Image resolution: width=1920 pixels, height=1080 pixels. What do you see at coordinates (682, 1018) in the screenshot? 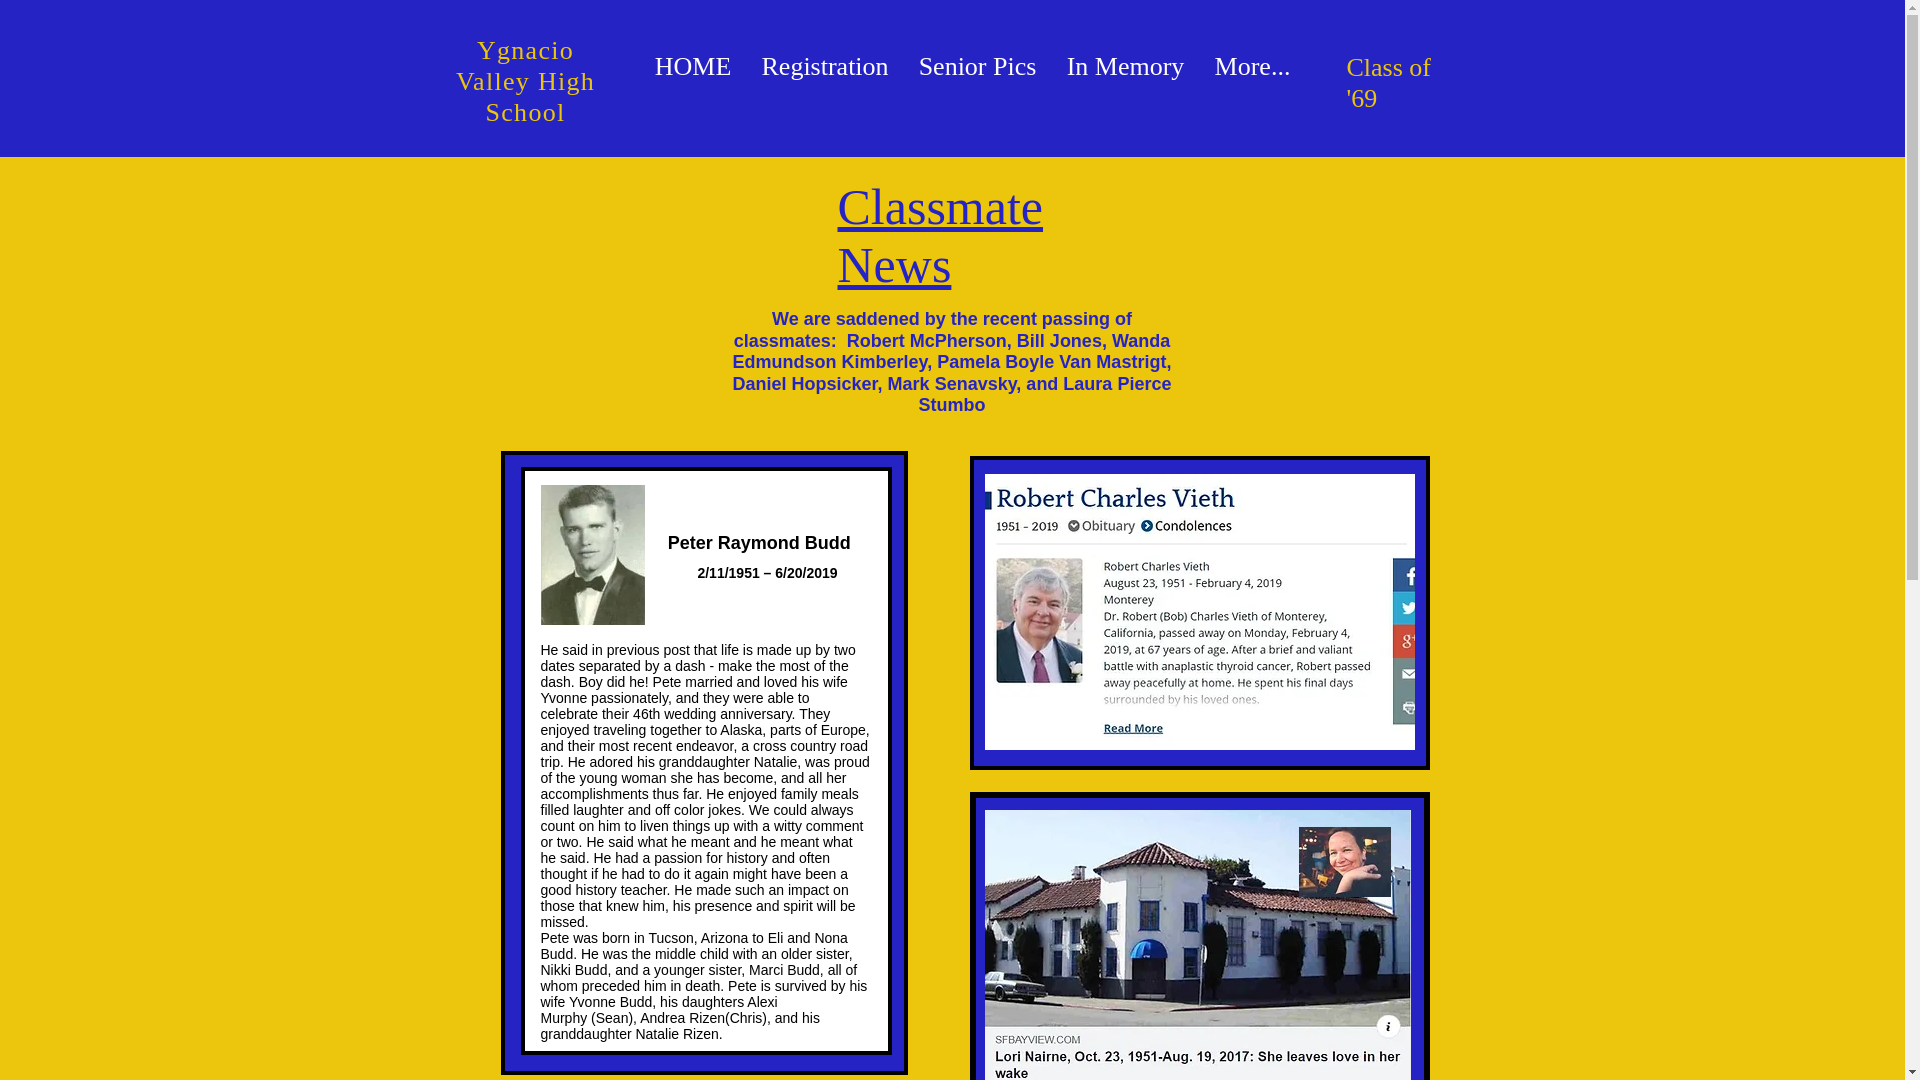
I see `Andrea Rizen` at bounding box center [682, 1018].